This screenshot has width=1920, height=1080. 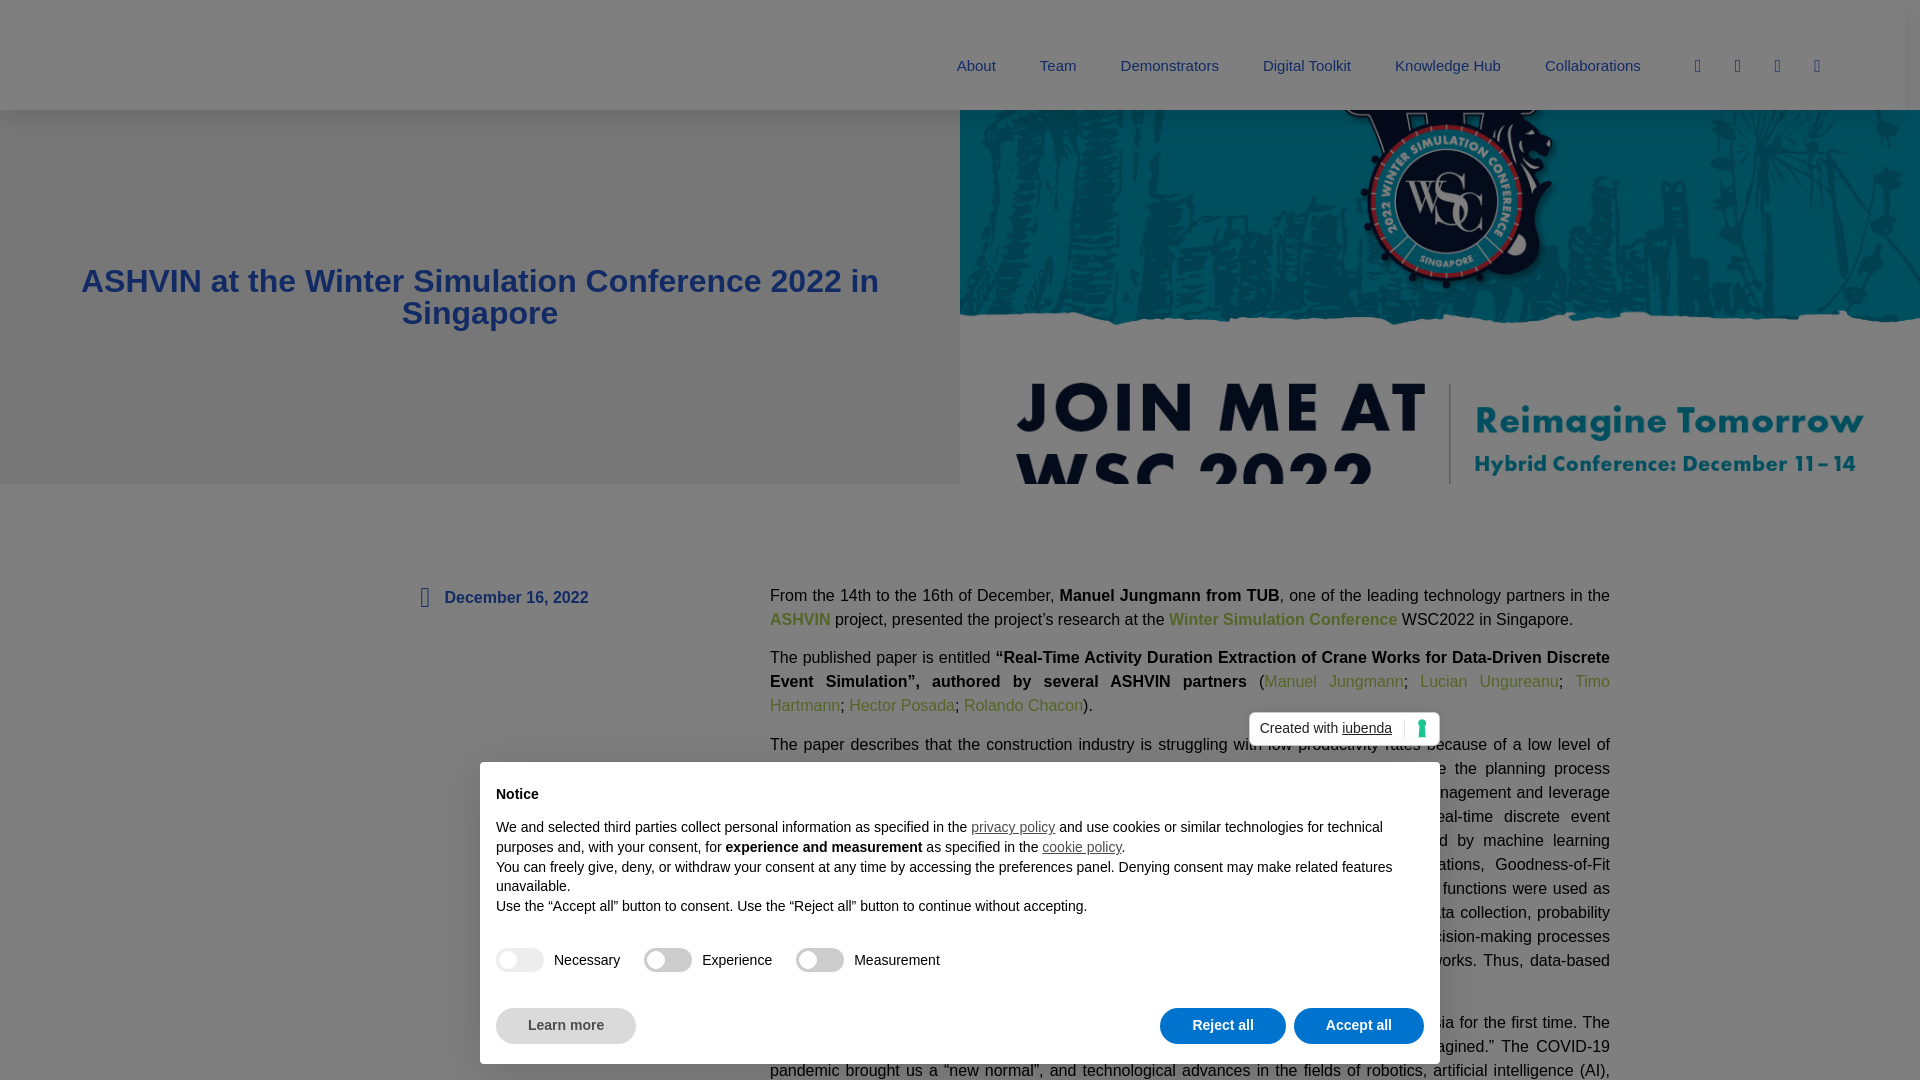 What do you see at coordinates (1592, 65) in the screenshot?
I see `Collaborations` at bounding box center [1592, 65].